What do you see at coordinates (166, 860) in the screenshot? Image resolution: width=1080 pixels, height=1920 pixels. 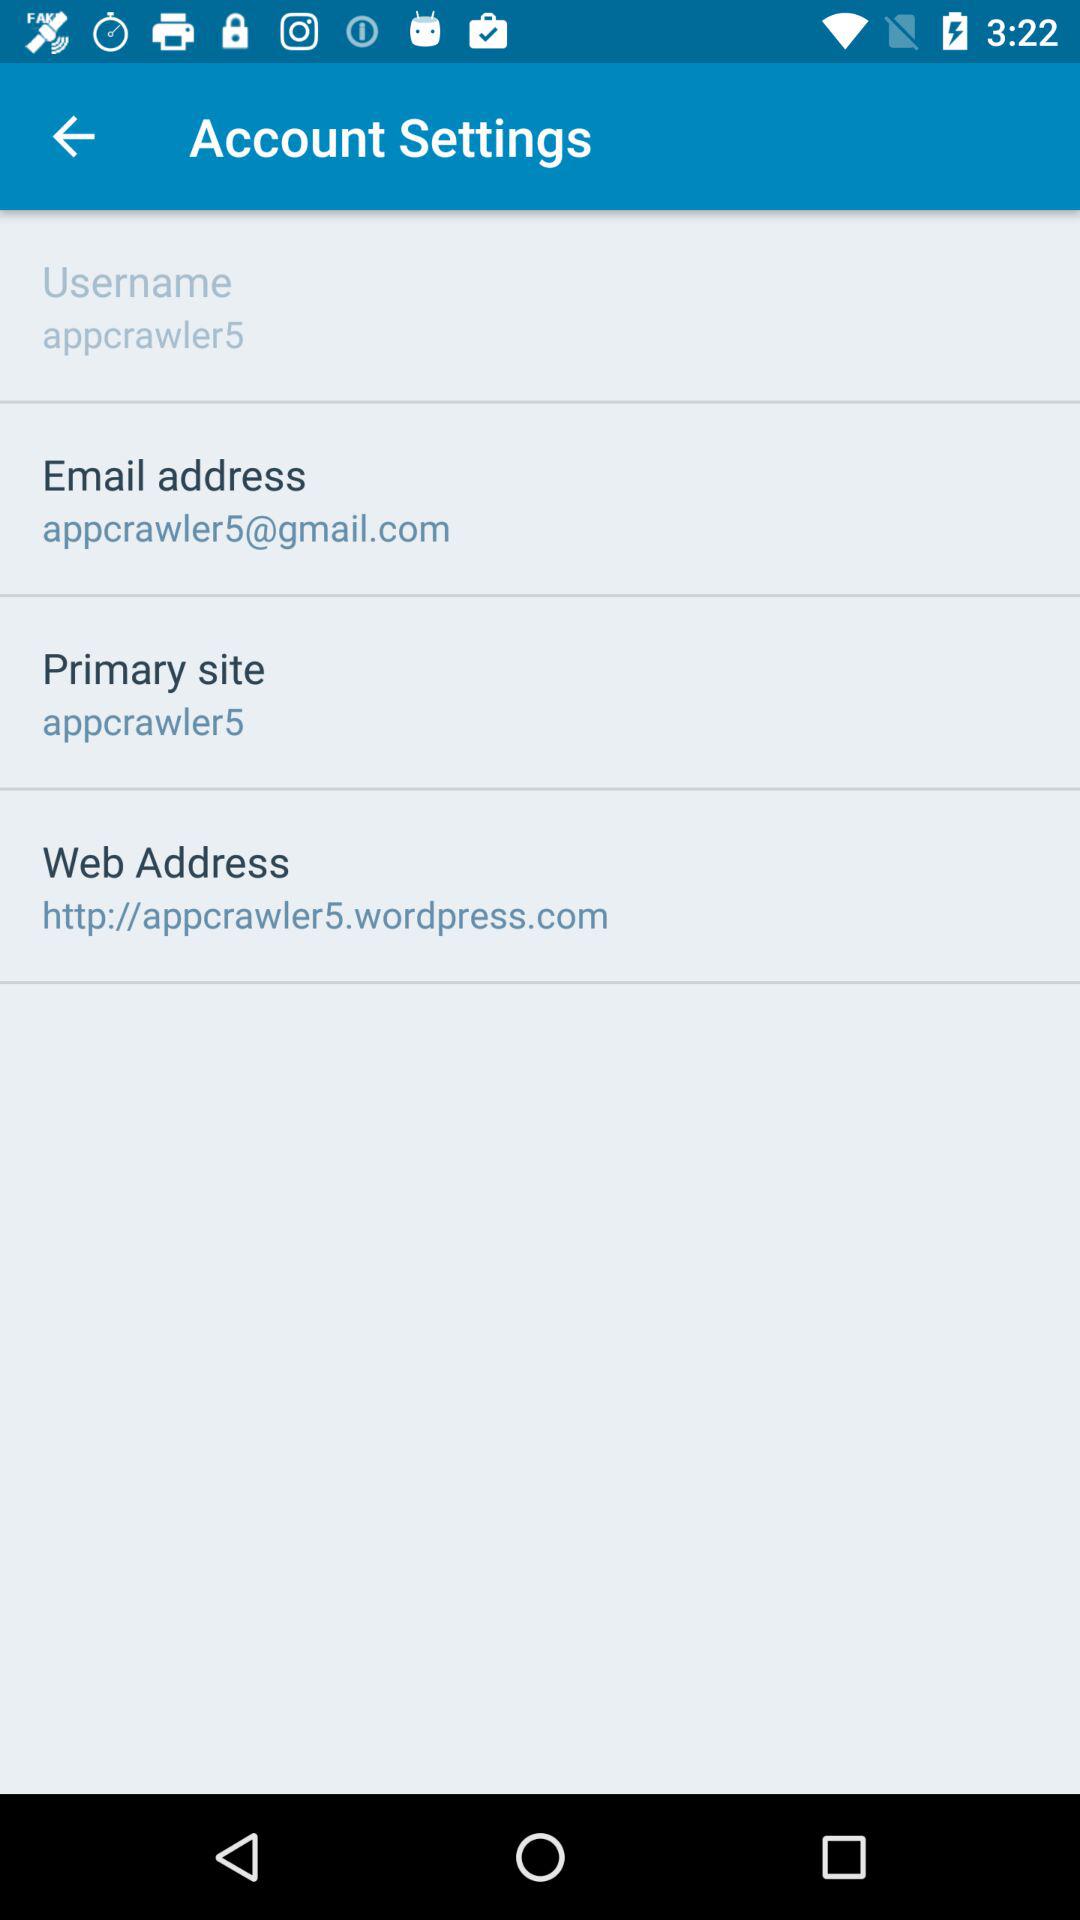 I see `tap the web address item` at bounding box center [166, 860].